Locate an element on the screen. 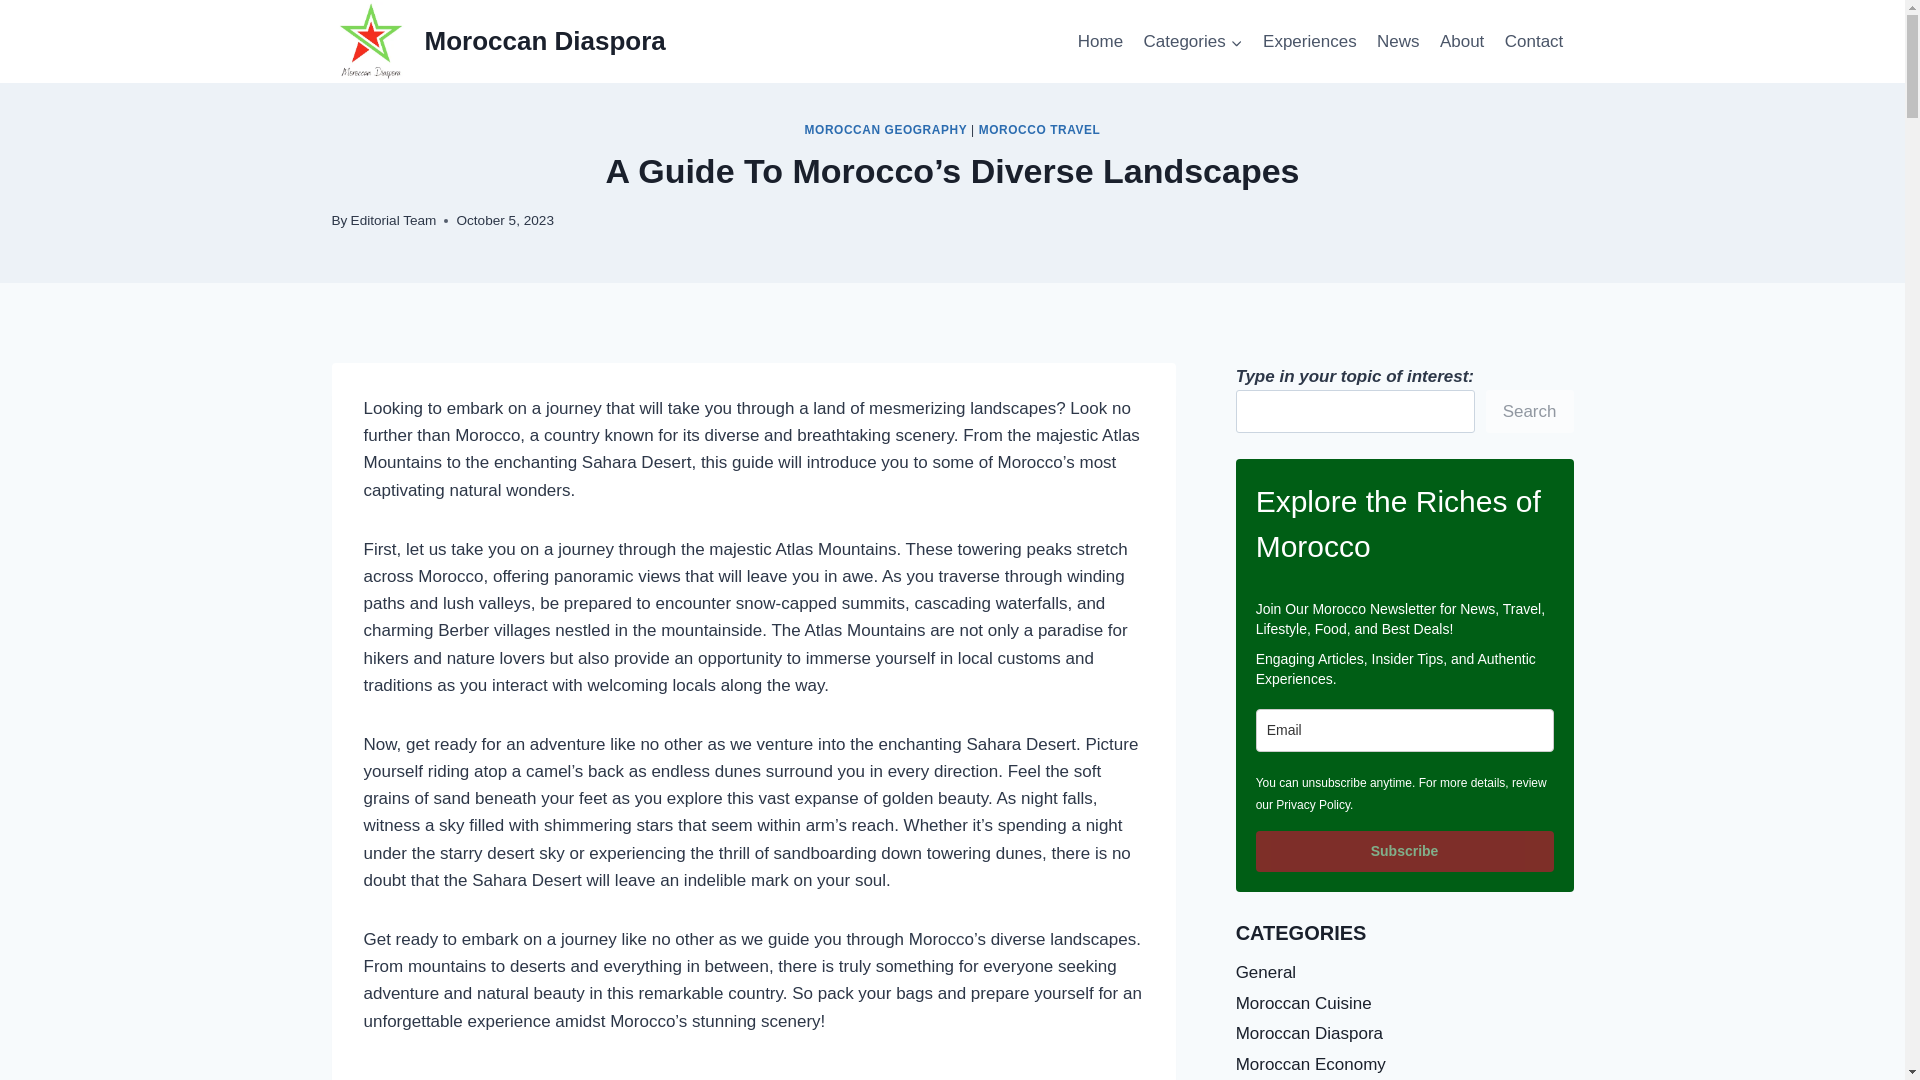 The height and width of the screenshot is (1080, 1920). MOROCCAN GEOGRAPHY is located at coordinates (886, 130).